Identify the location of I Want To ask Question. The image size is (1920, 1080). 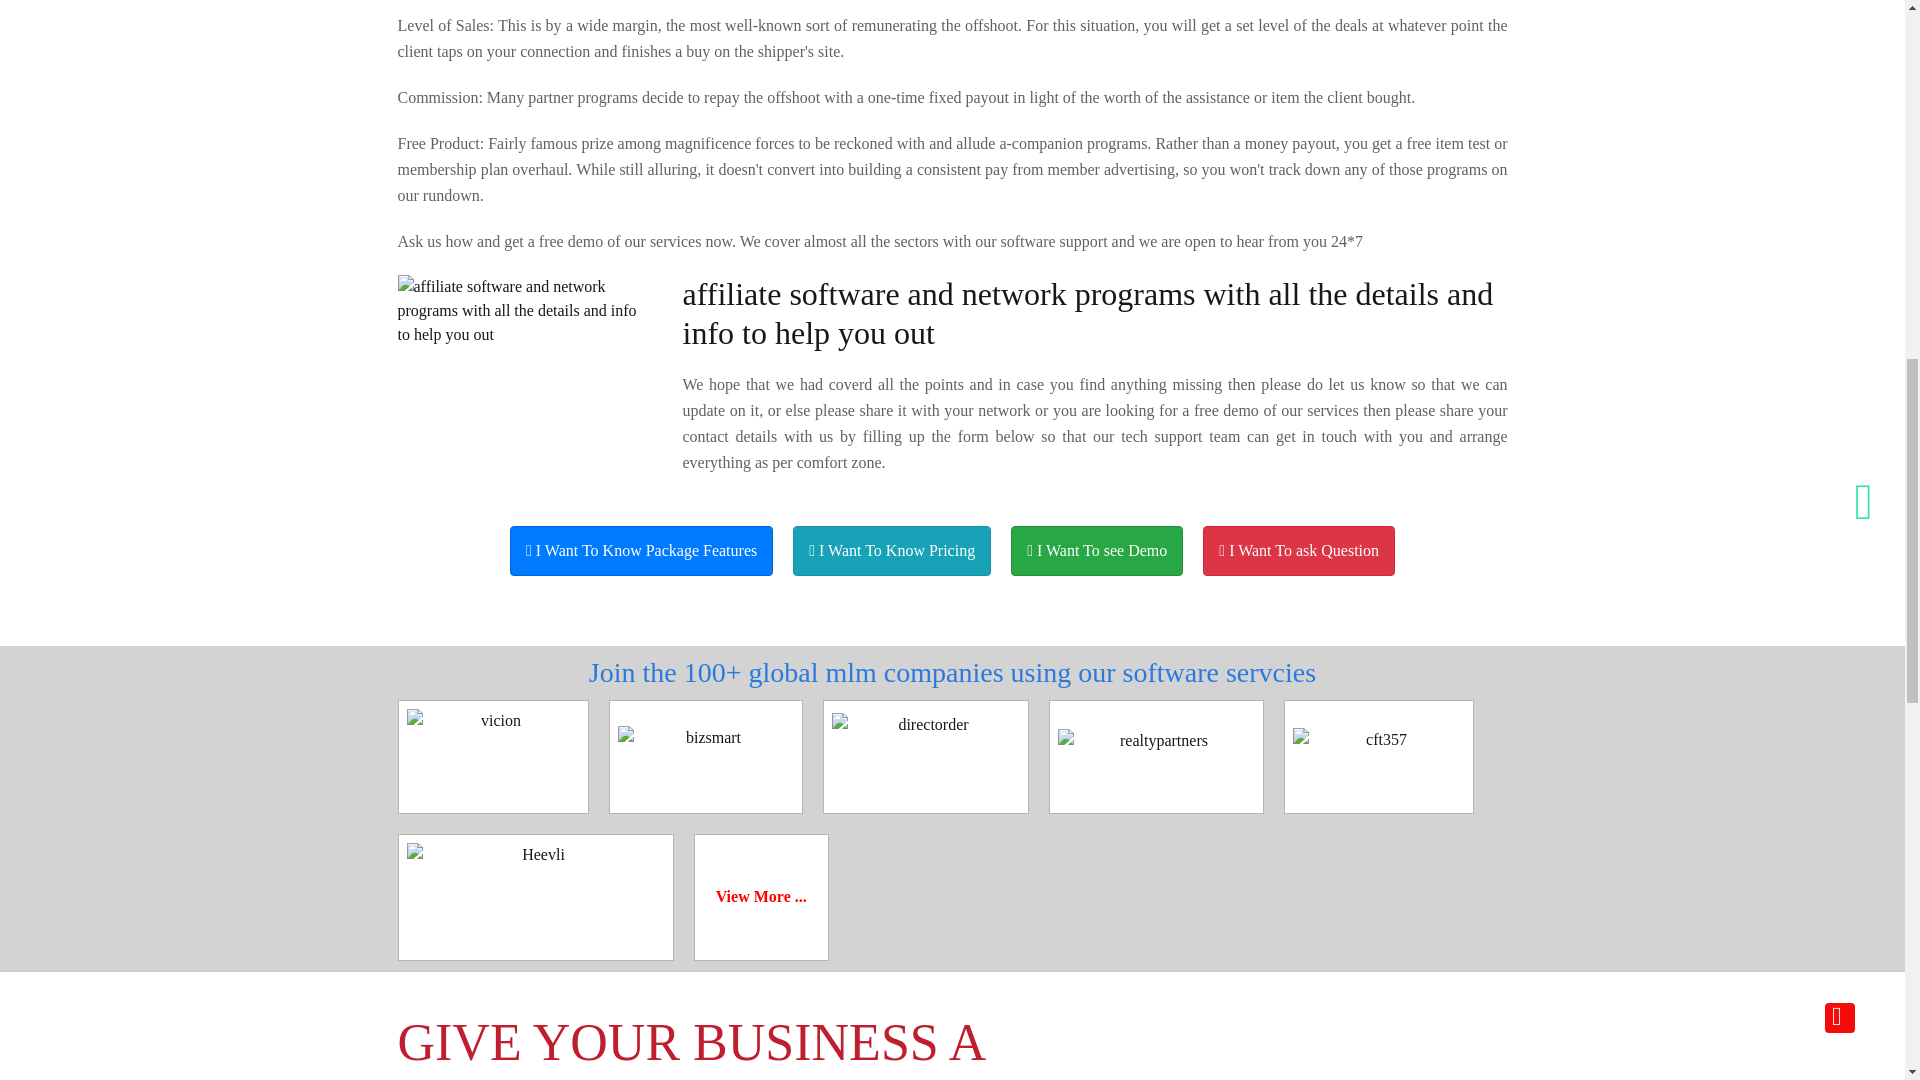
(1299, 550).